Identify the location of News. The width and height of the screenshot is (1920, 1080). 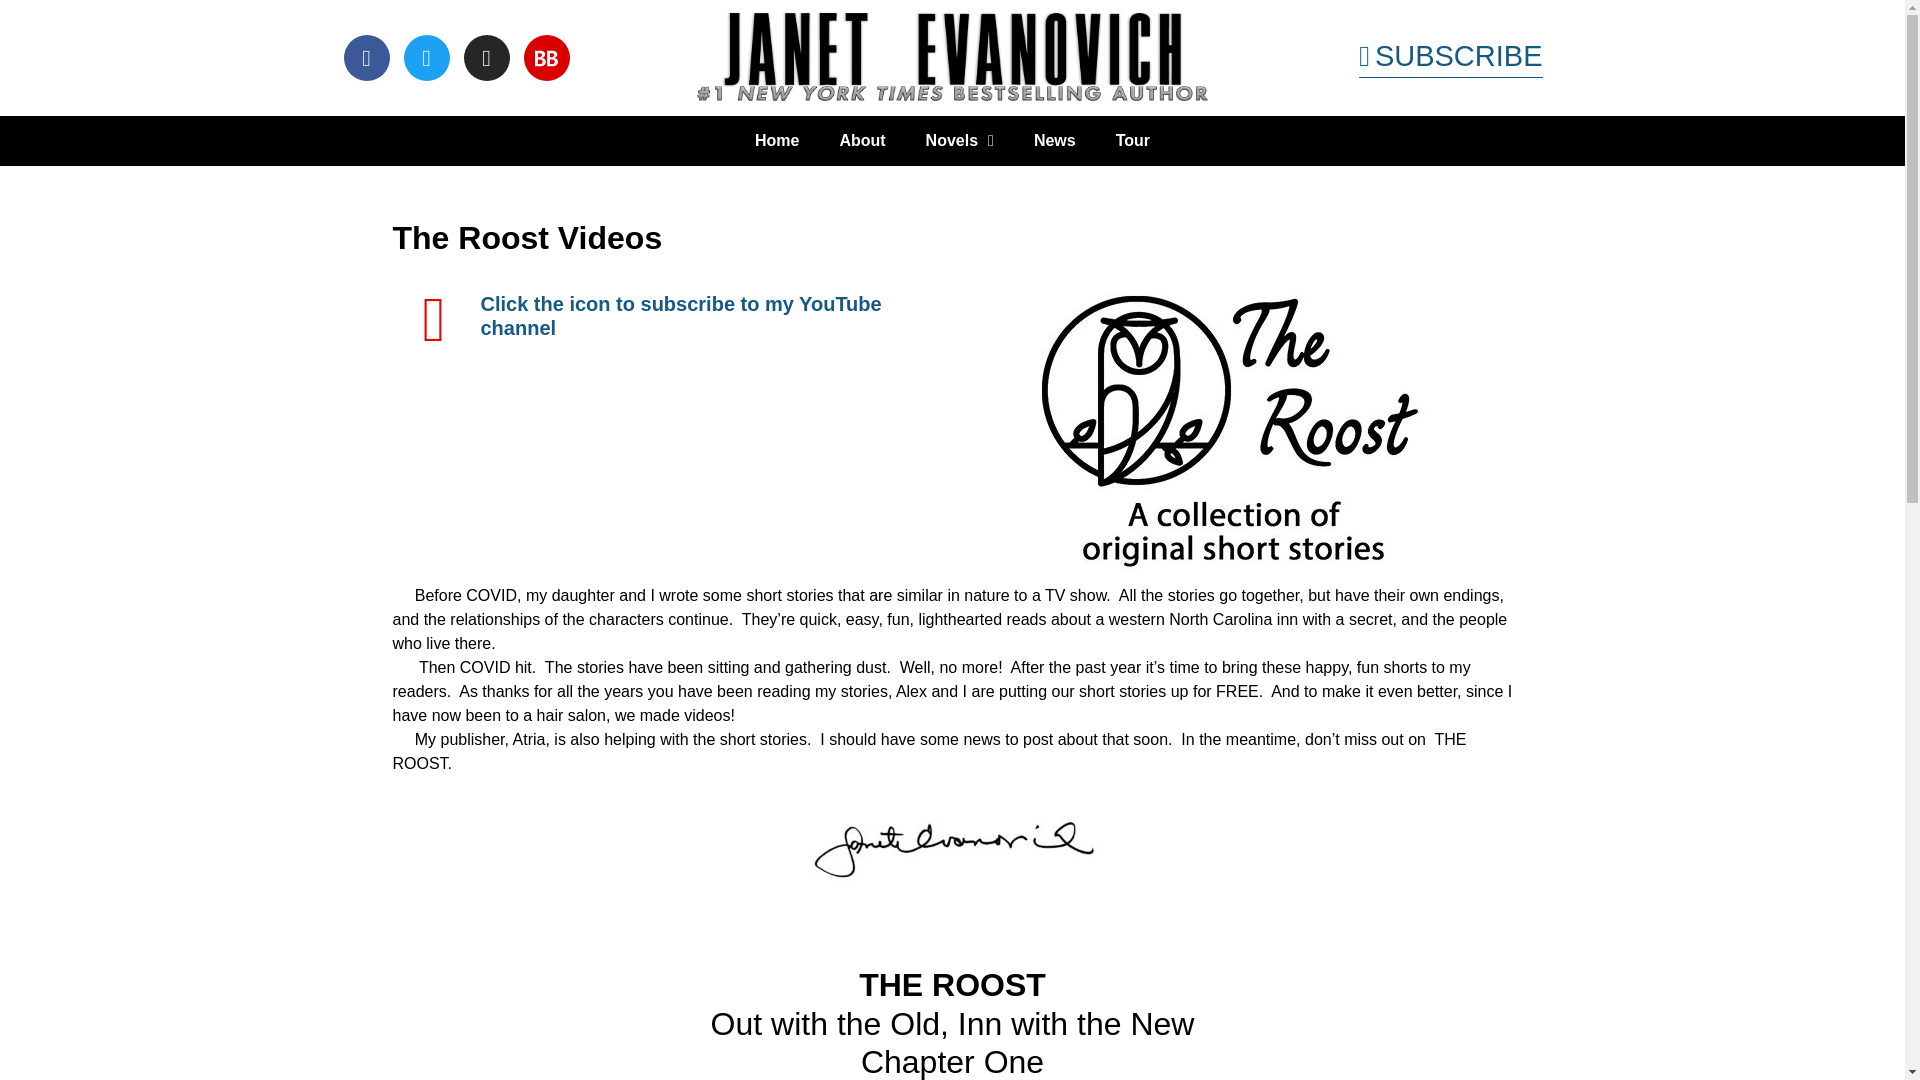
(1054, 140).